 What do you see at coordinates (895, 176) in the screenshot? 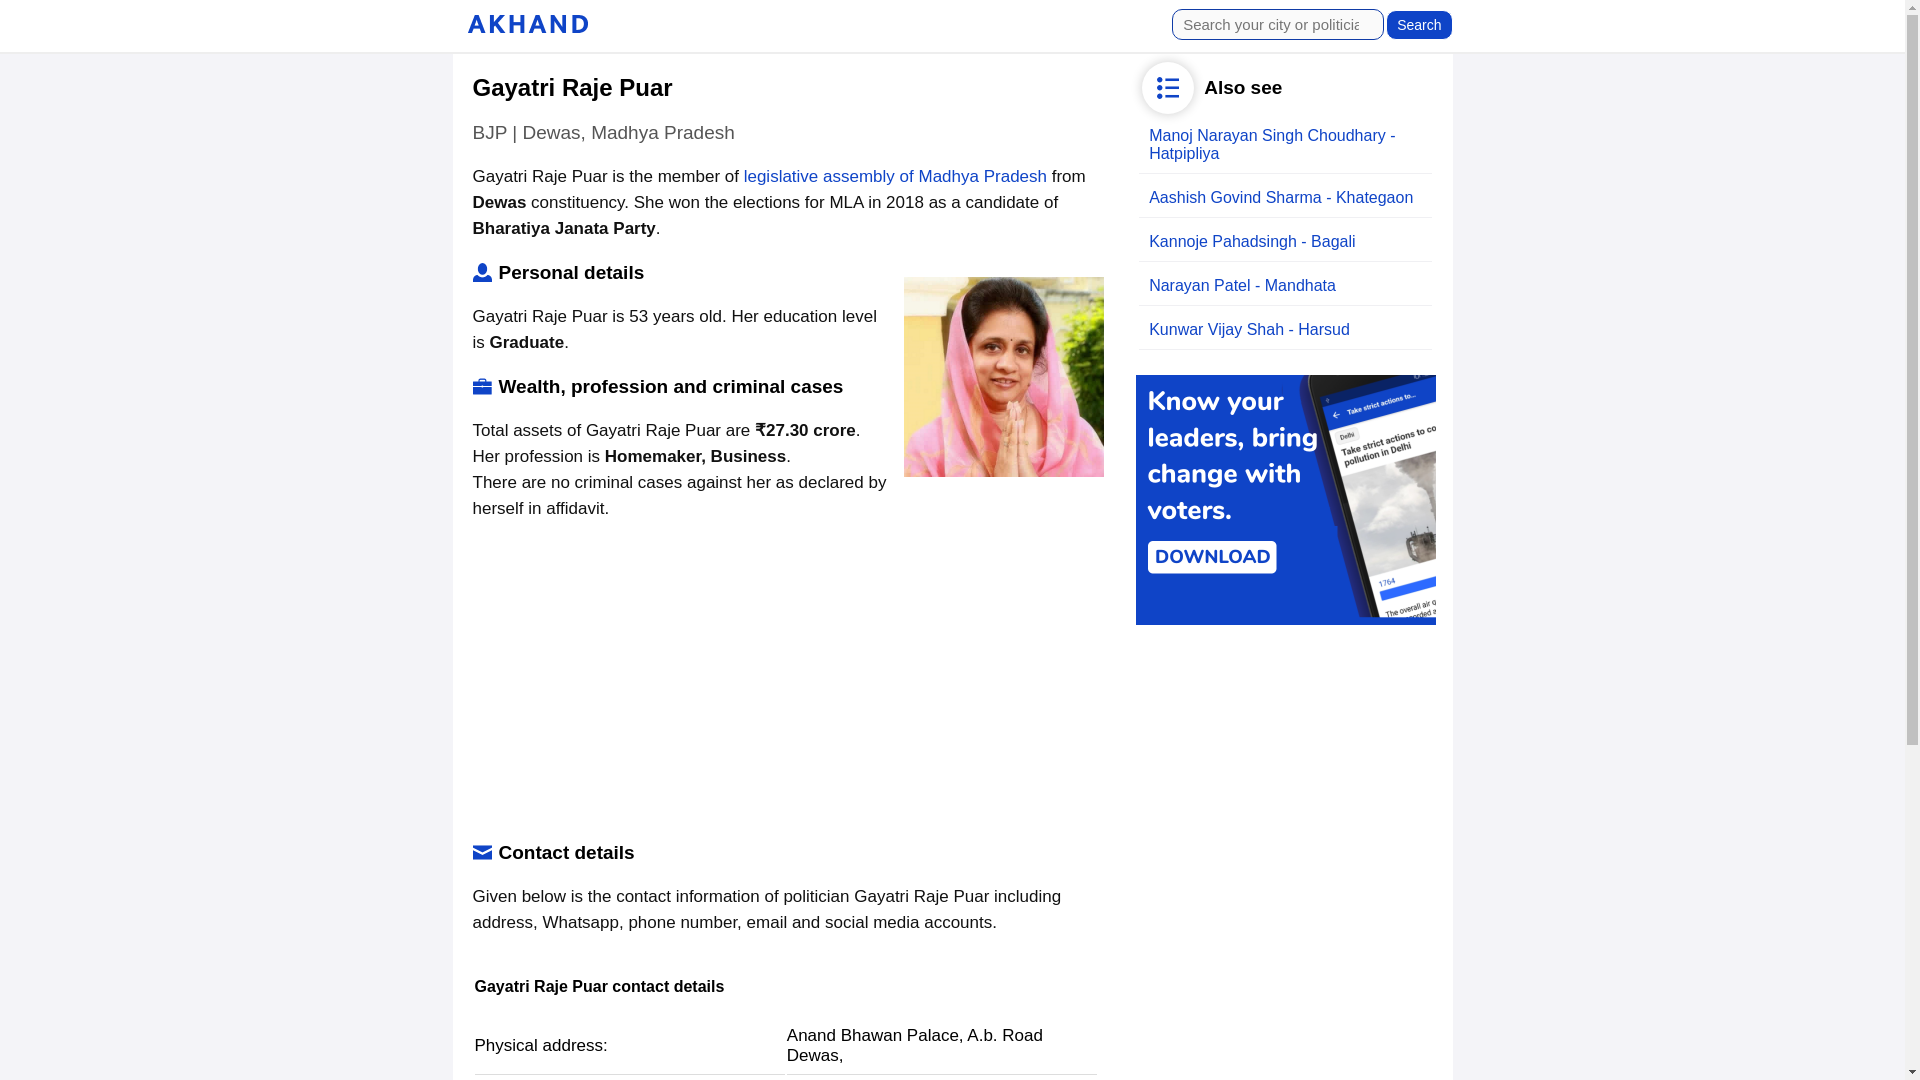
I see `legislative assembly of Madhya Pradesh` at bounding box center [895, 176].